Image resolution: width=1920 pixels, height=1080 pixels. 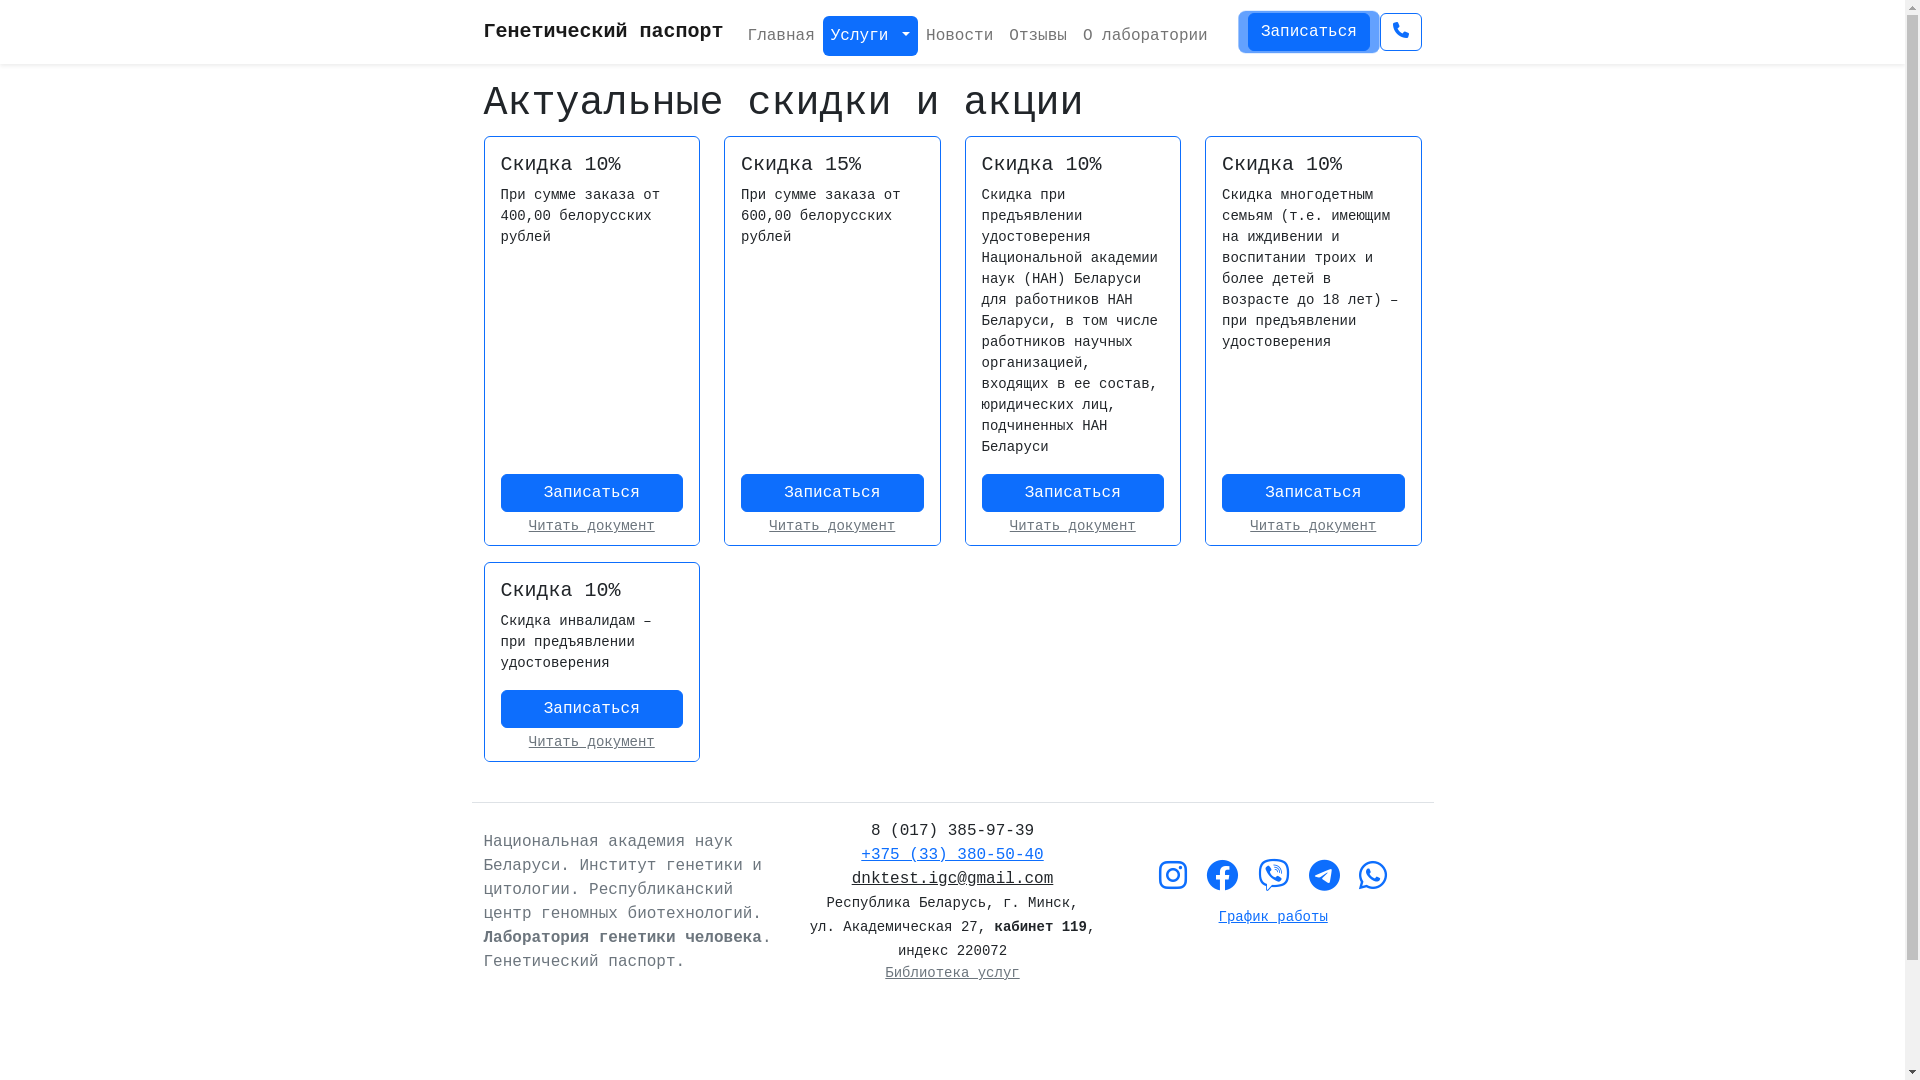 What do you see at coordinates (1274, 878) in the screenshot?
I see `viber` at bounding box center [1274, 878].